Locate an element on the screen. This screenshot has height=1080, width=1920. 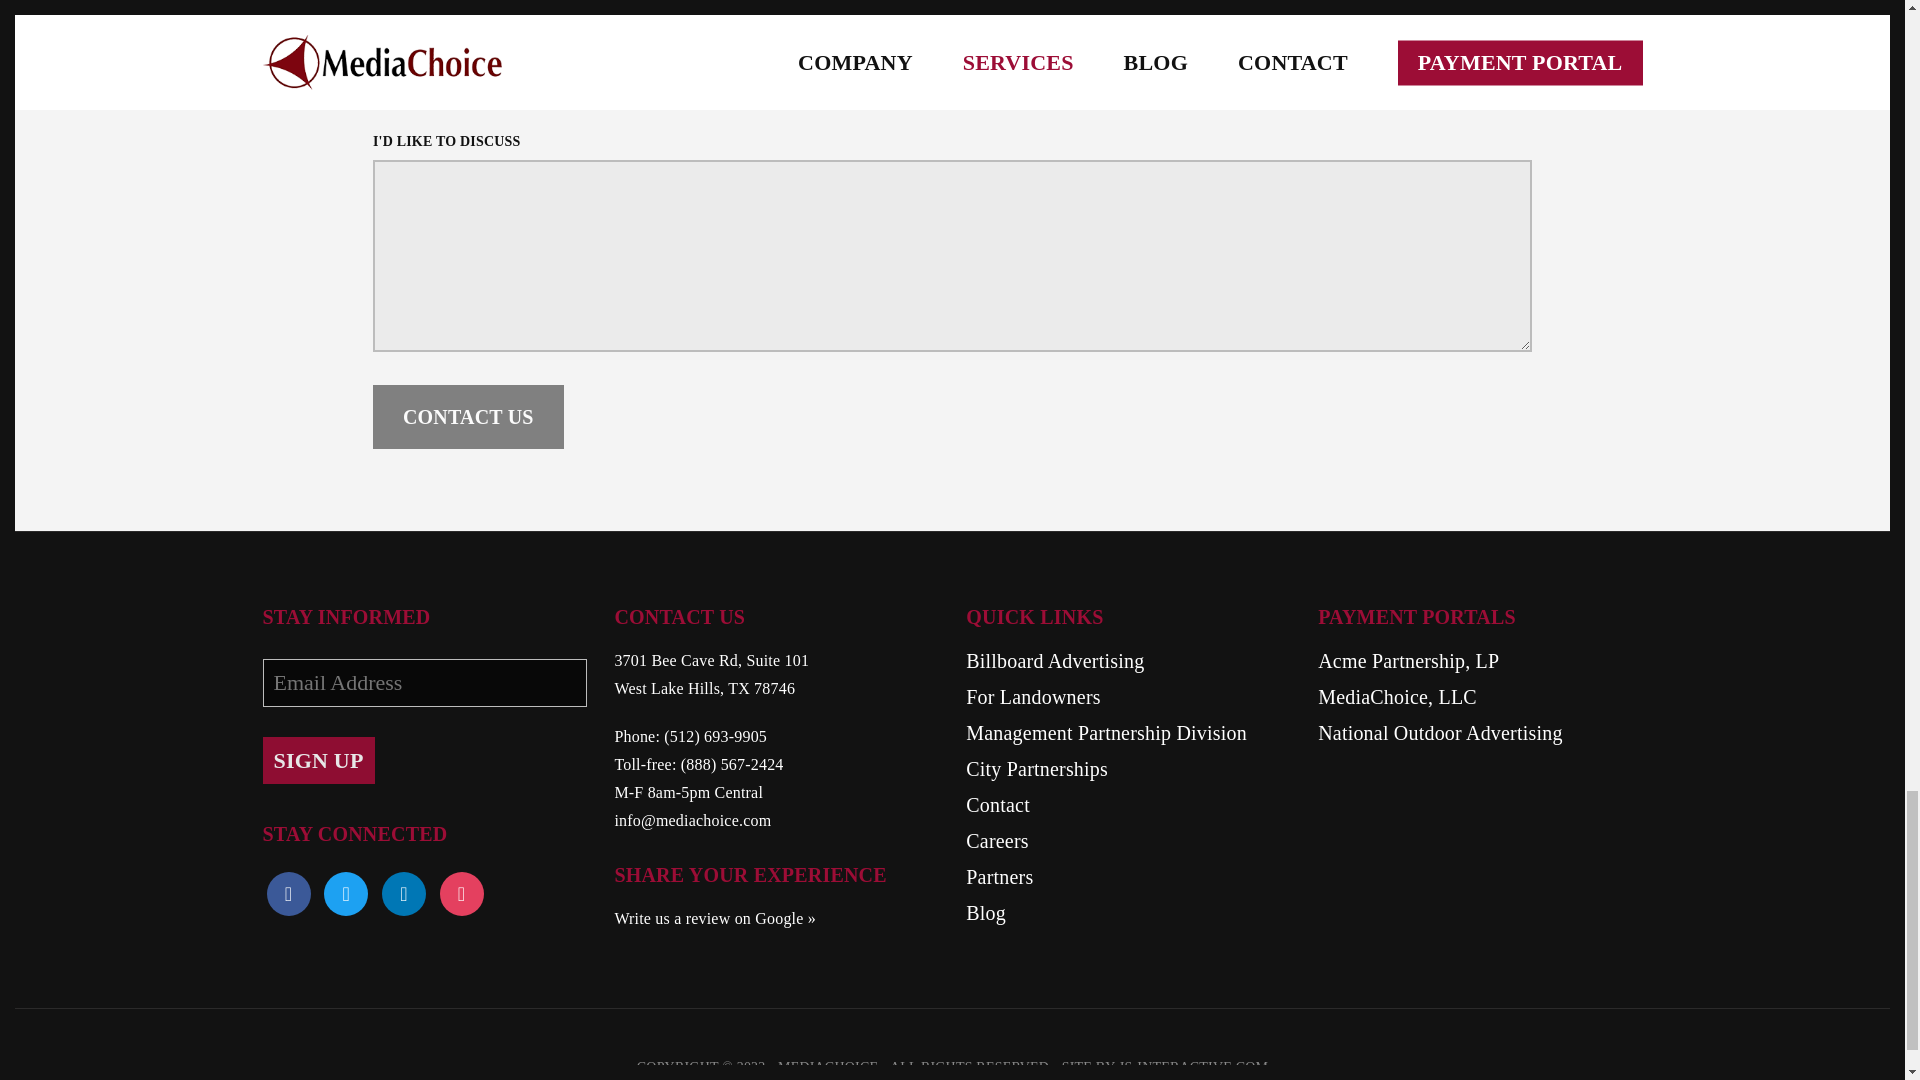
Twitter is located at coordinates (346, 893).